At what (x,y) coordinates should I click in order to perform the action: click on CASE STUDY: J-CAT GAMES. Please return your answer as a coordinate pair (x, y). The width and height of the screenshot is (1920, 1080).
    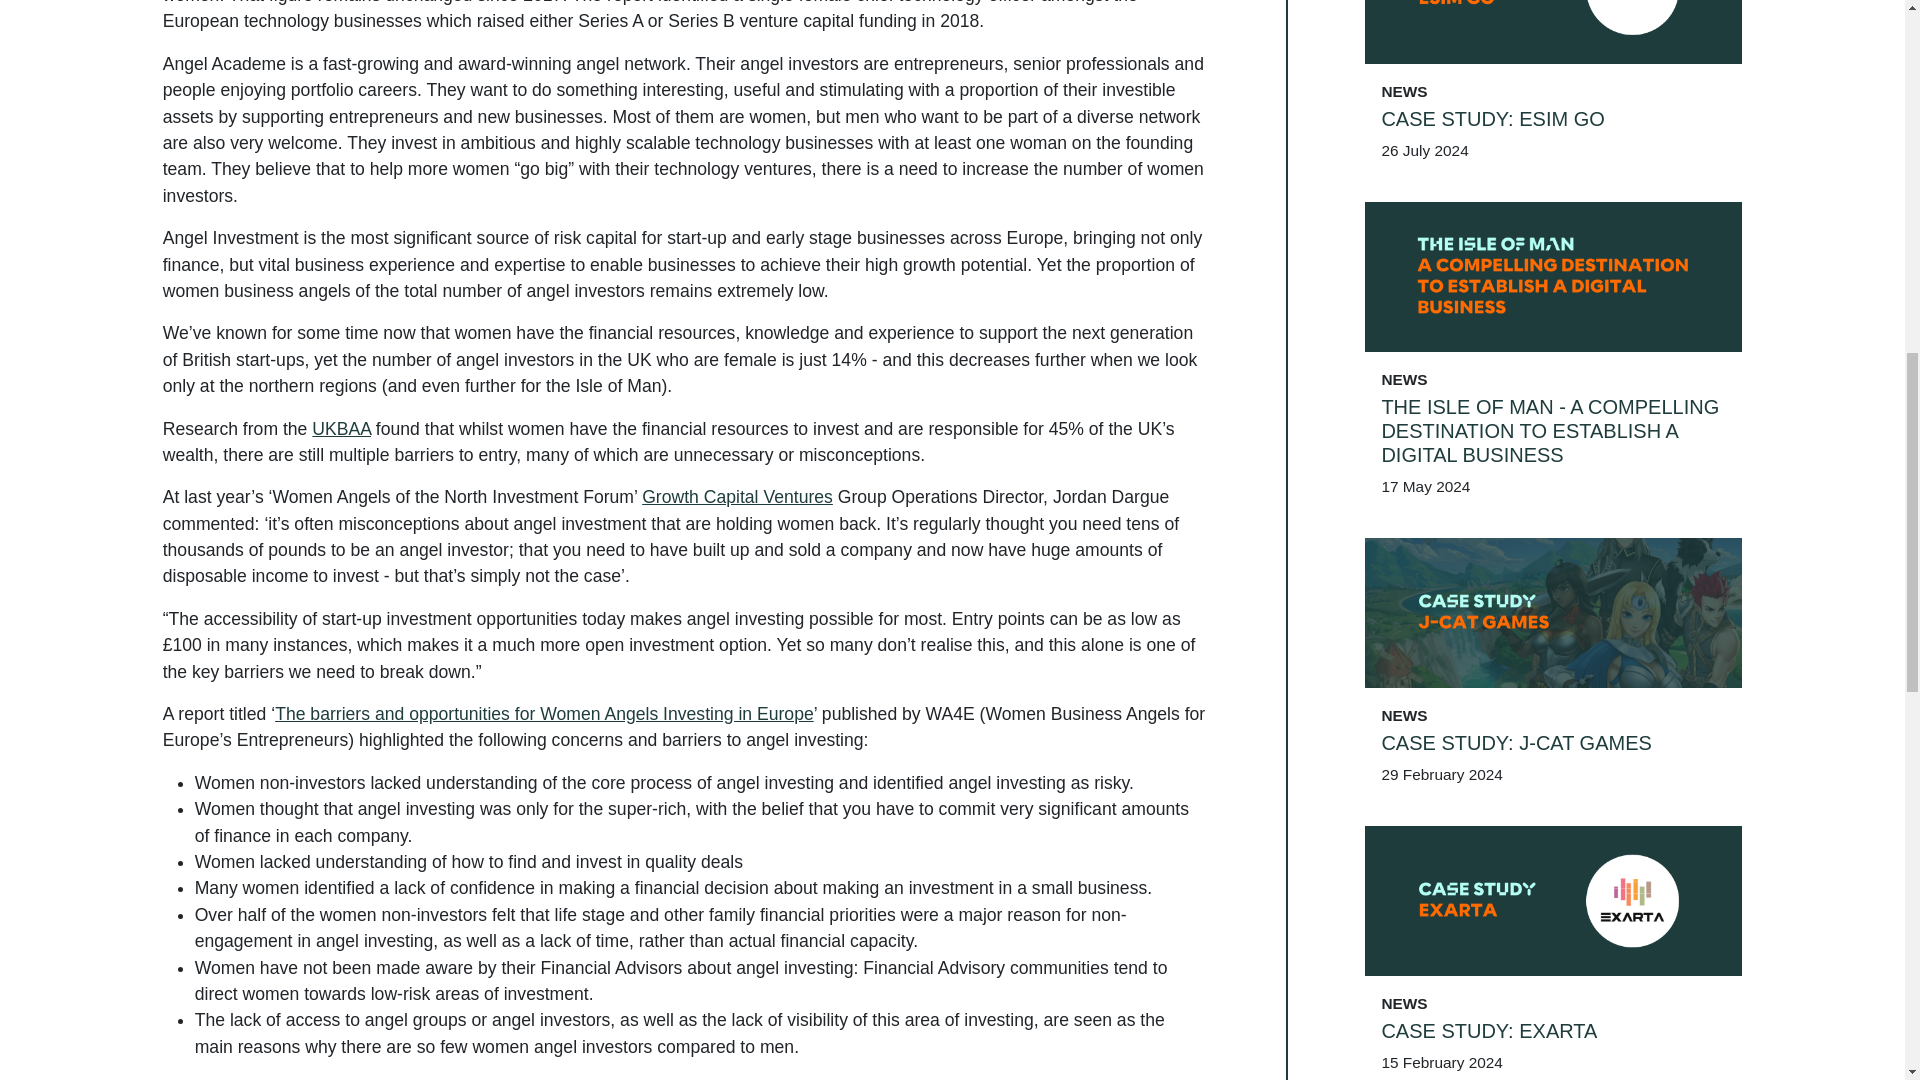
    Looking at the image, I should click on (1553, 200).